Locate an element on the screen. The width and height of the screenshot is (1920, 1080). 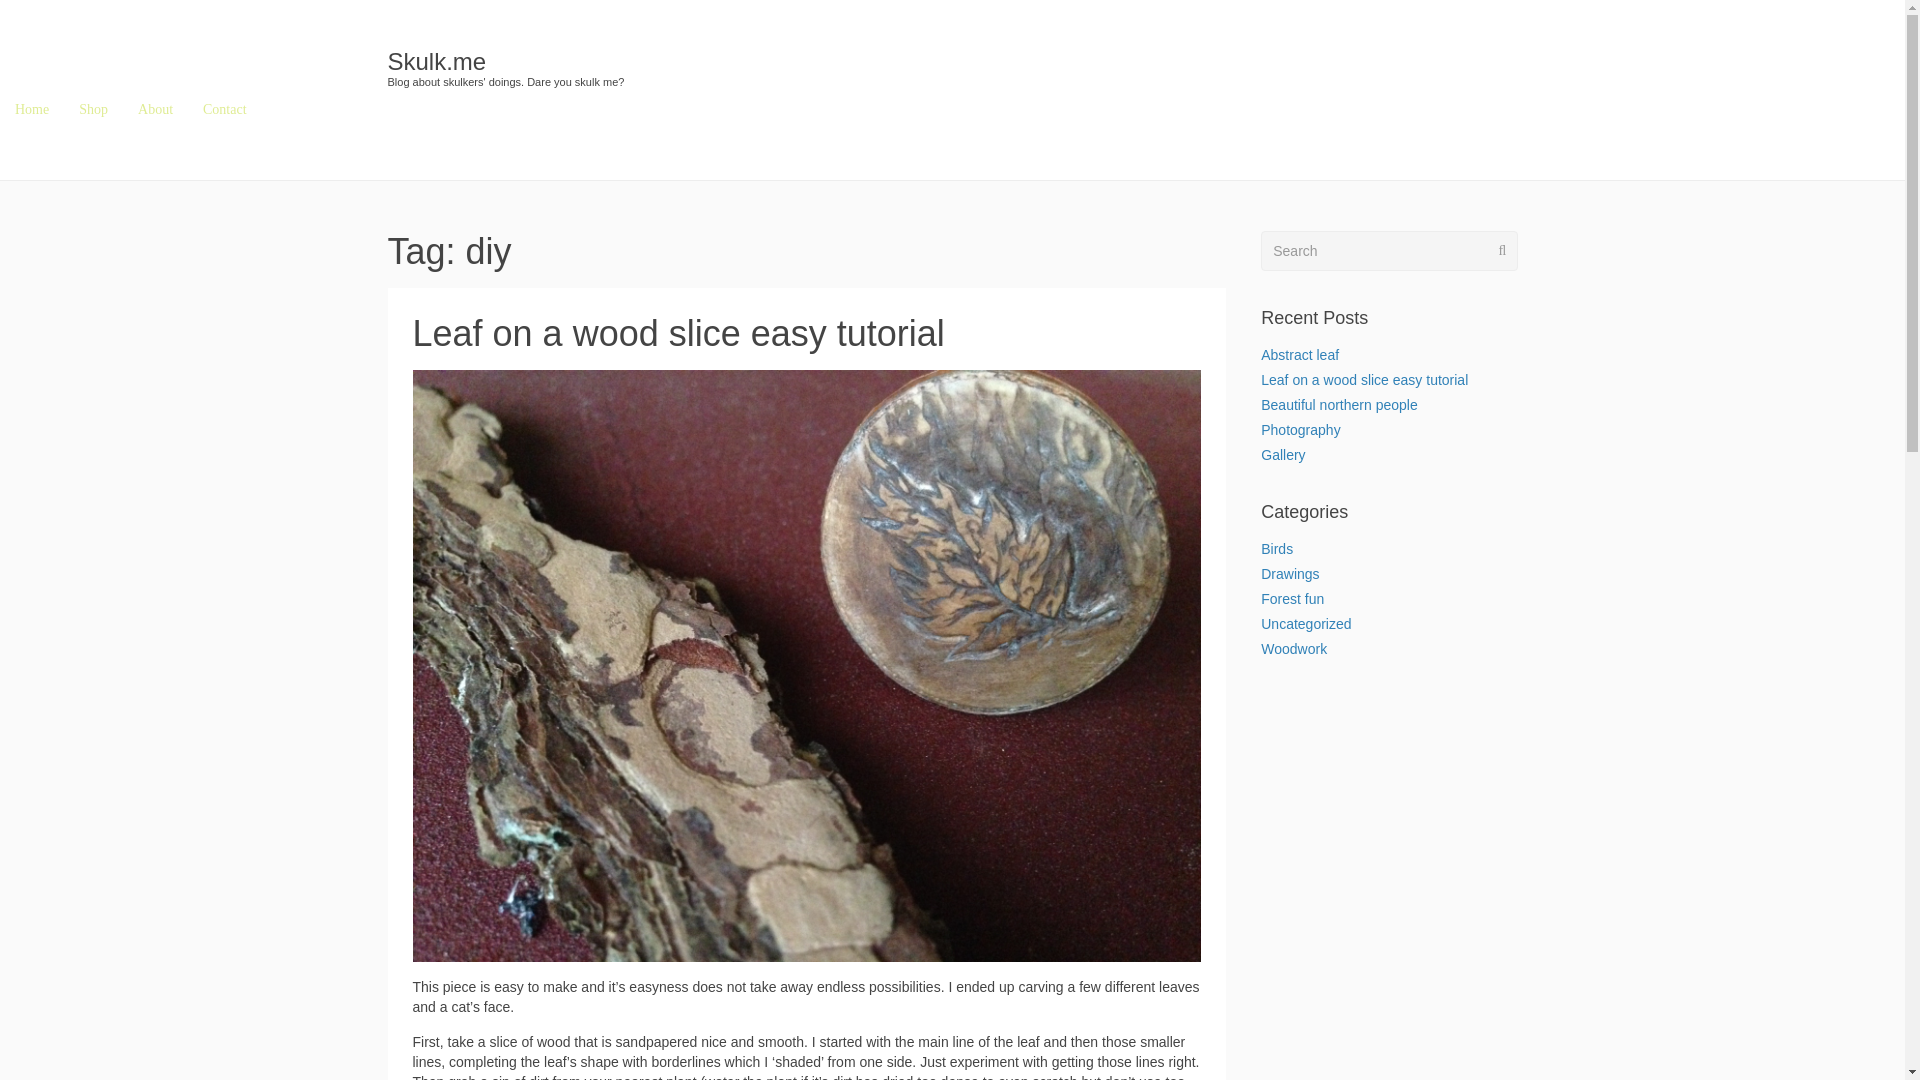
Home is located at coordinates (32, 109).